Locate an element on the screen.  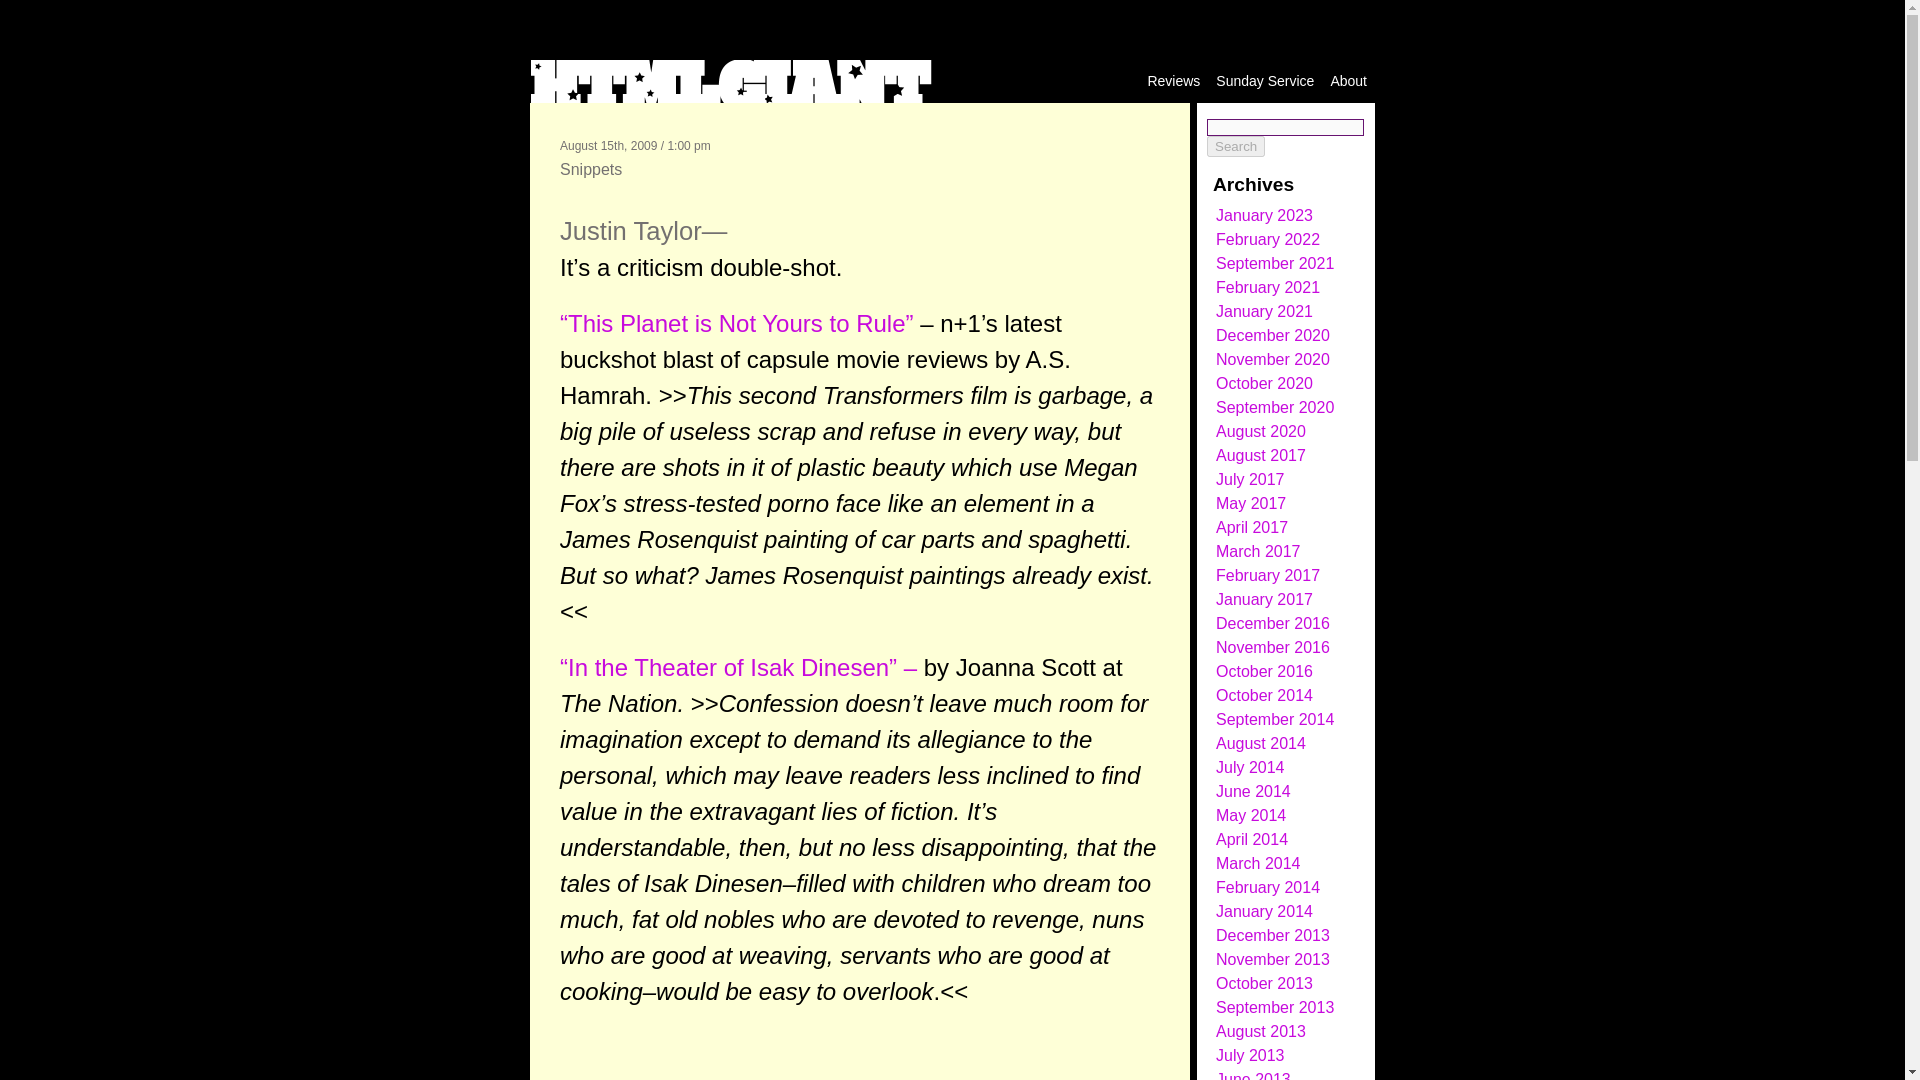
September 2021 is located at coordinates (1274, 263).